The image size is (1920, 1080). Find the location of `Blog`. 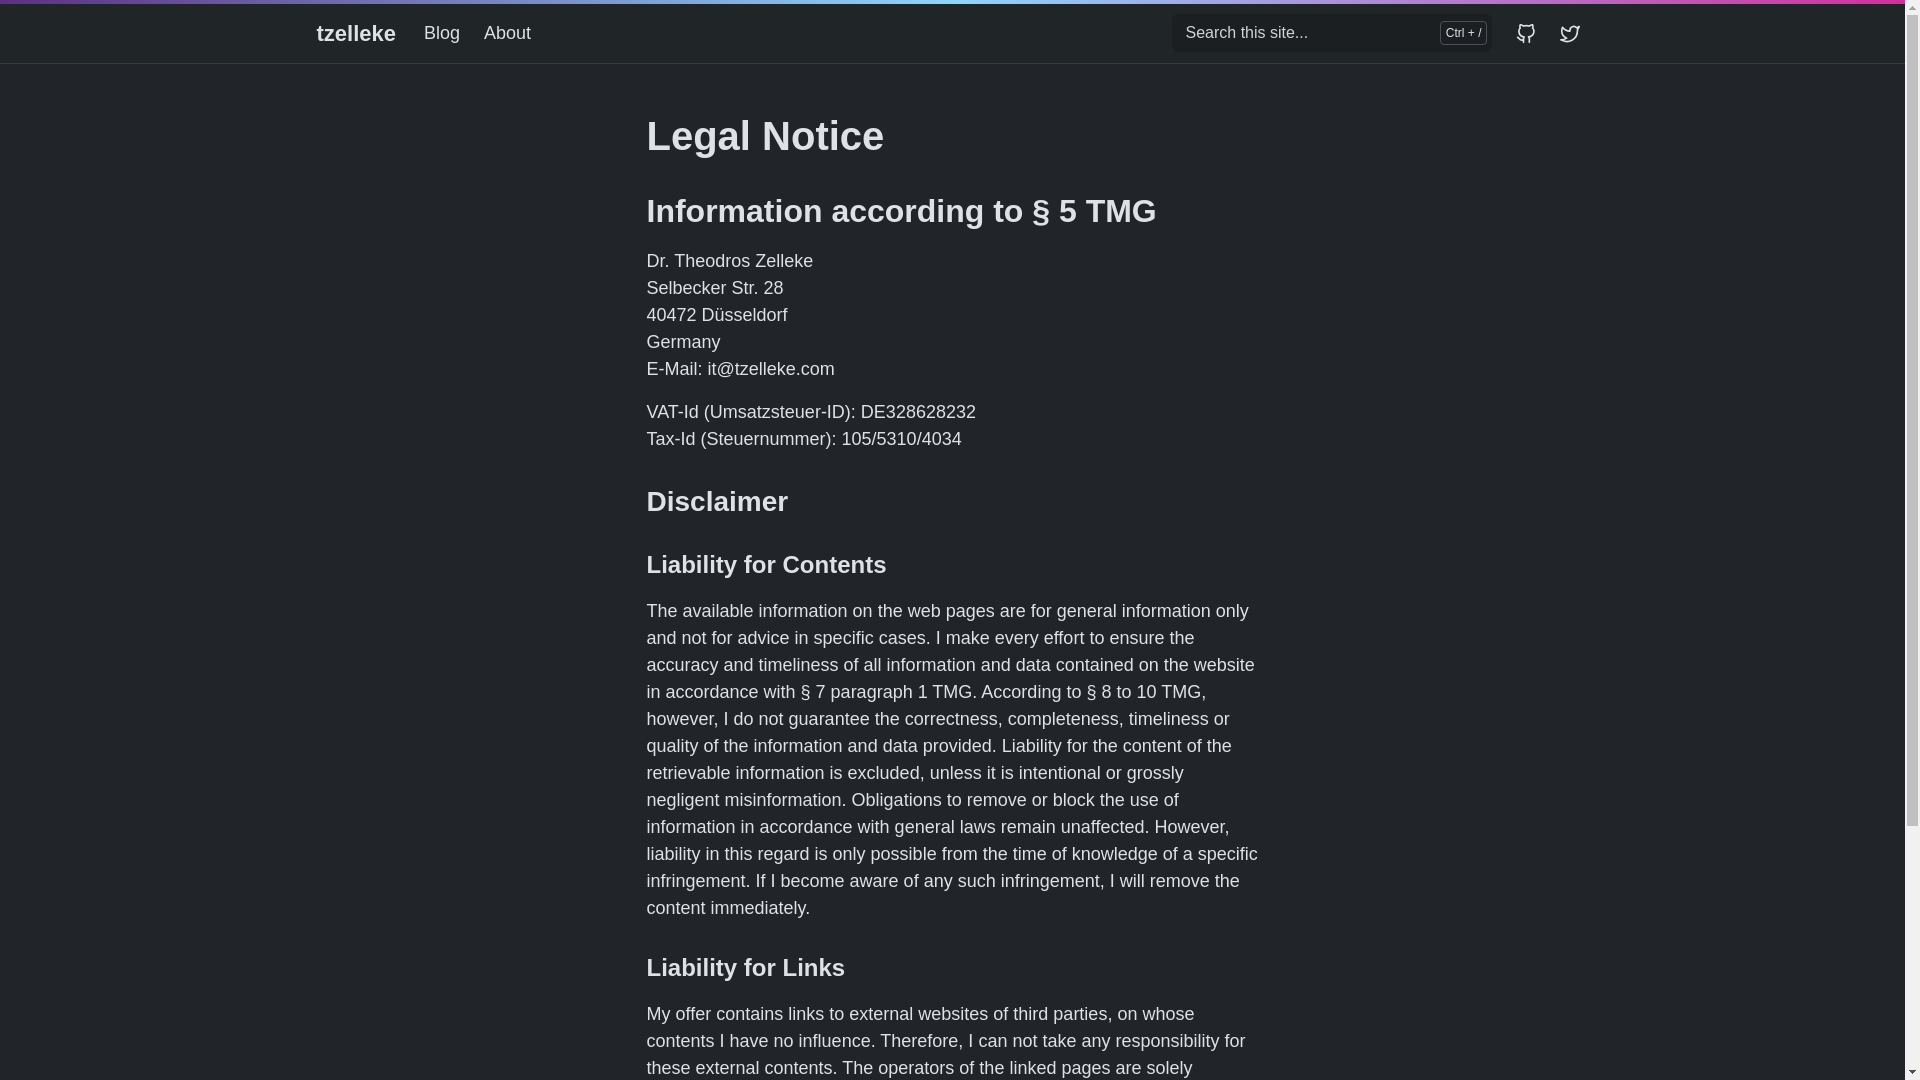

Blog is located at coordinates (450, 33).